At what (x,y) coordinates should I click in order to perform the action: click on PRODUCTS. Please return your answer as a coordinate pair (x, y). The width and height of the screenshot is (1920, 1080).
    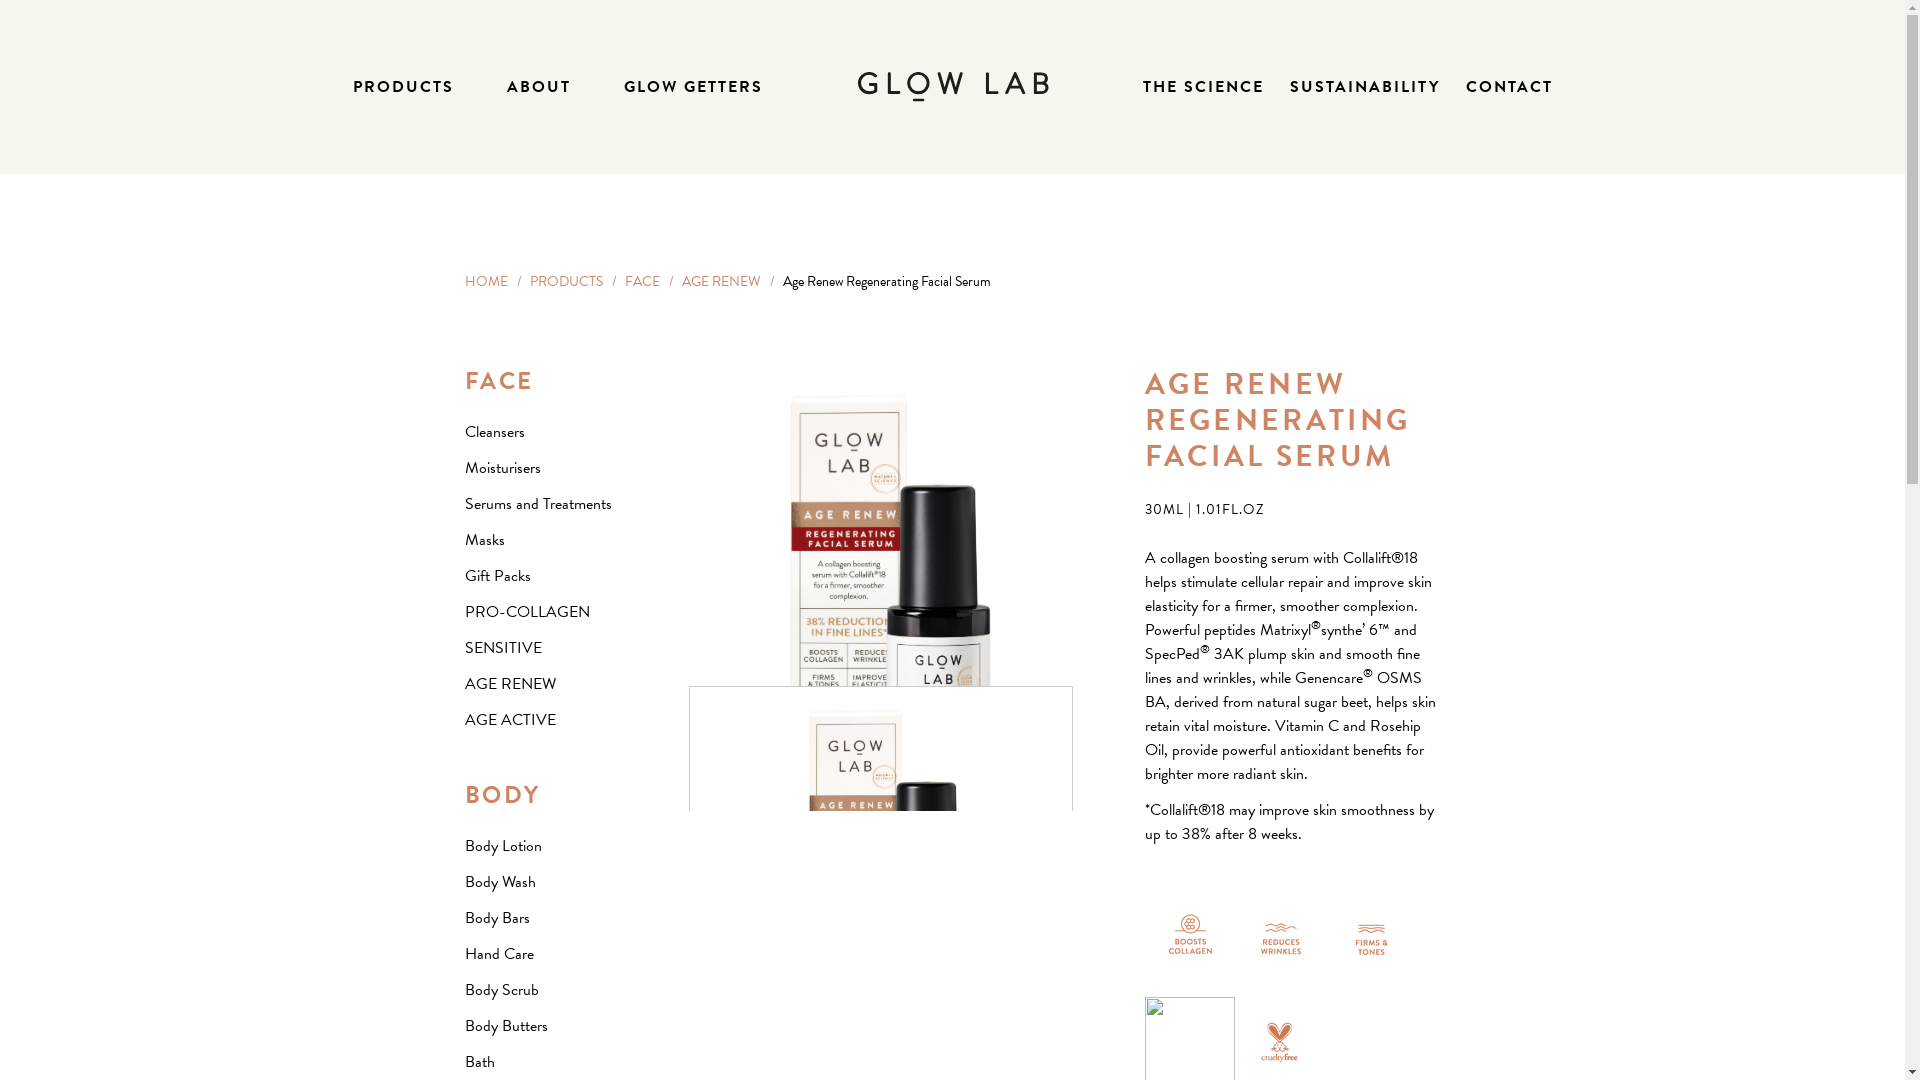
    Looking at the image, I should click on (566, 282).